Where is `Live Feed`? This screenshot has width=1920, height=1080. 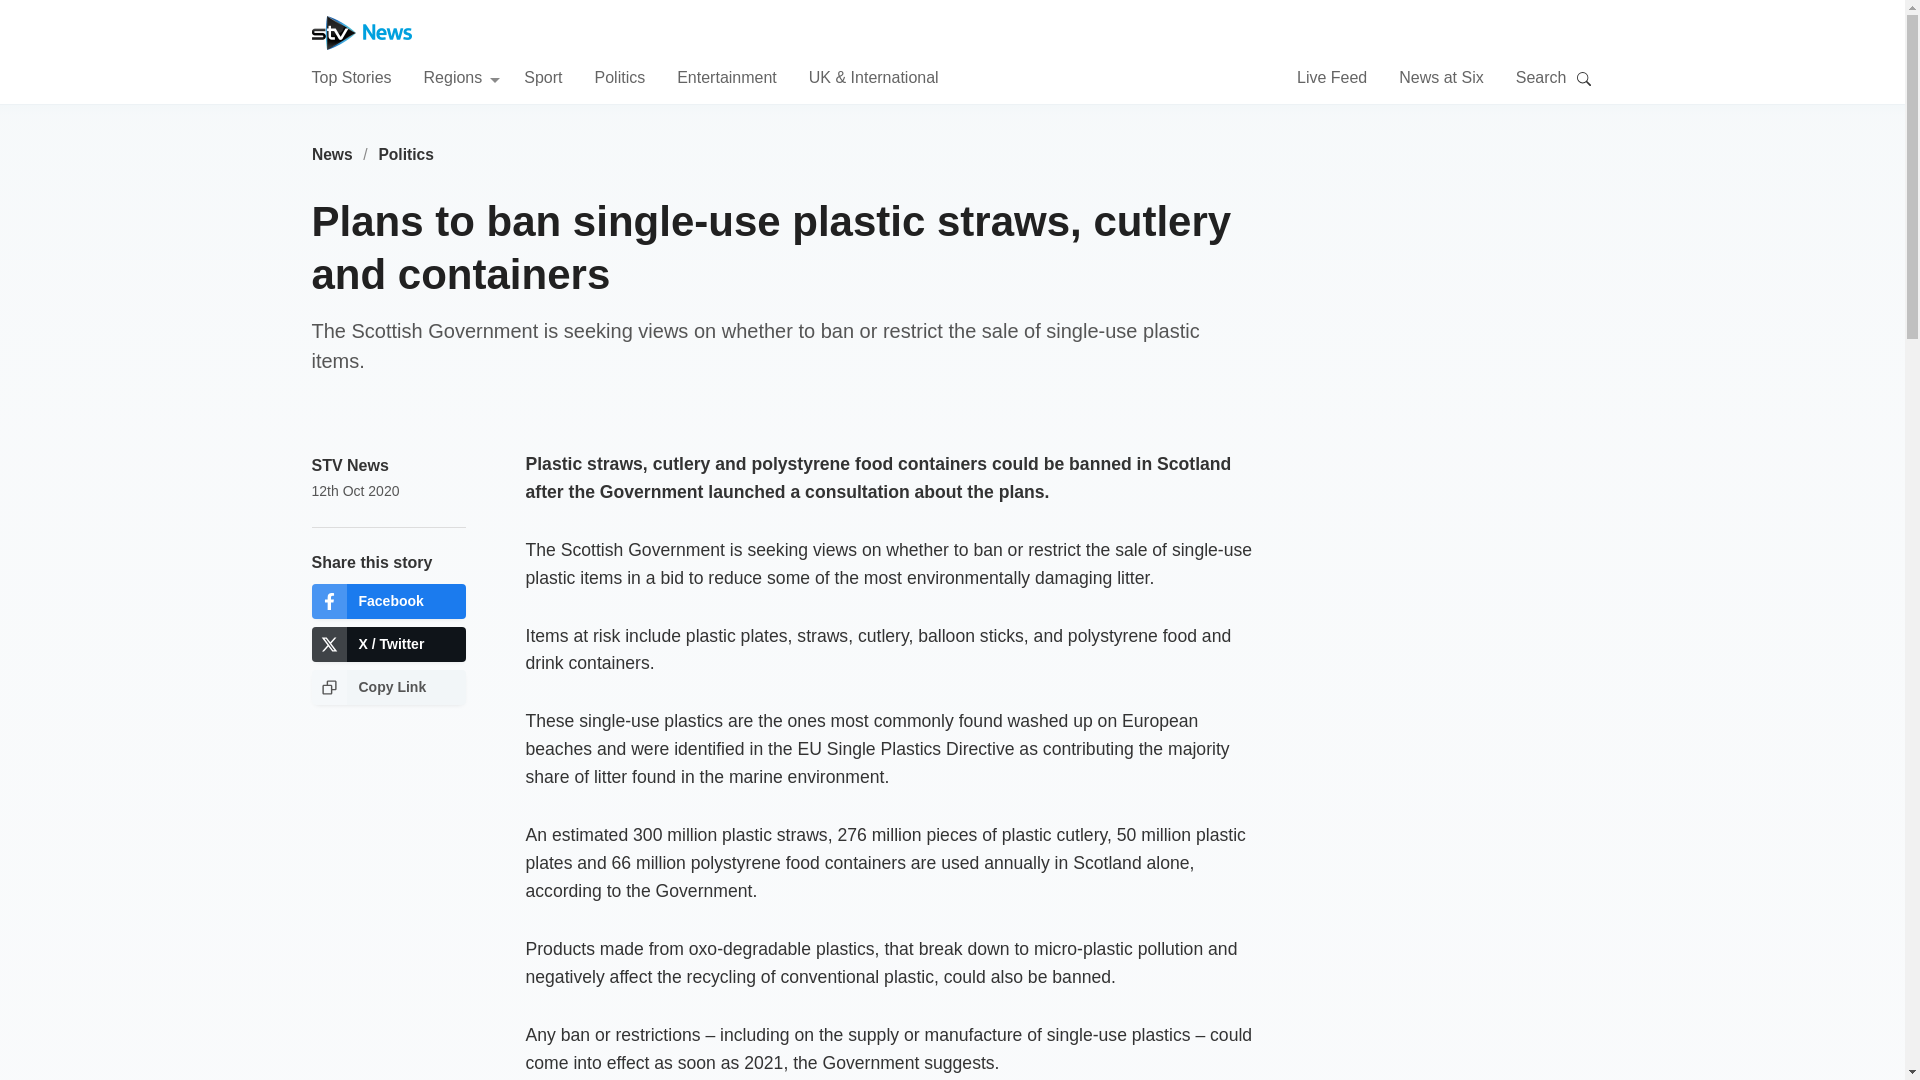
Live Feed is located at coordinates (1332, 76).